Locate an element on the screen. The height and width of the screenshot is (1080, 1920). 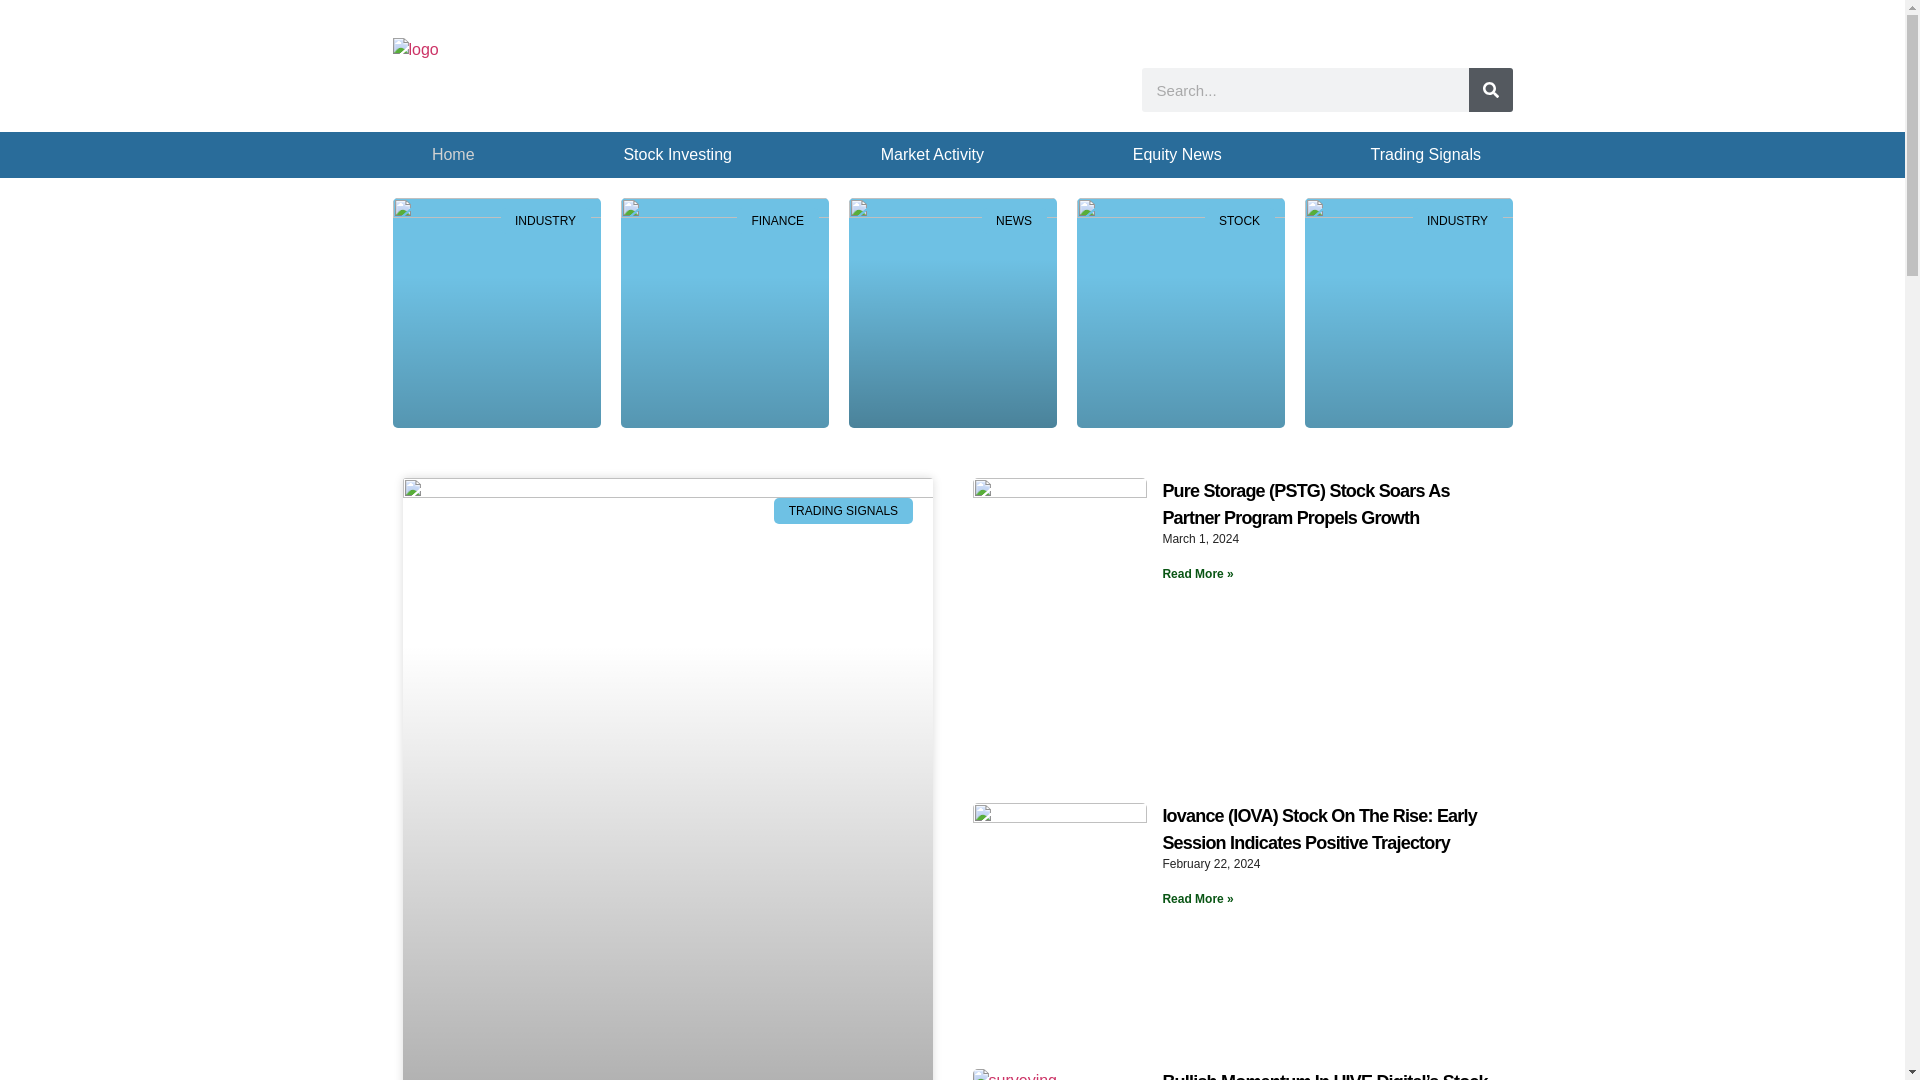
Market Activity is located at coordinates (932, 154).